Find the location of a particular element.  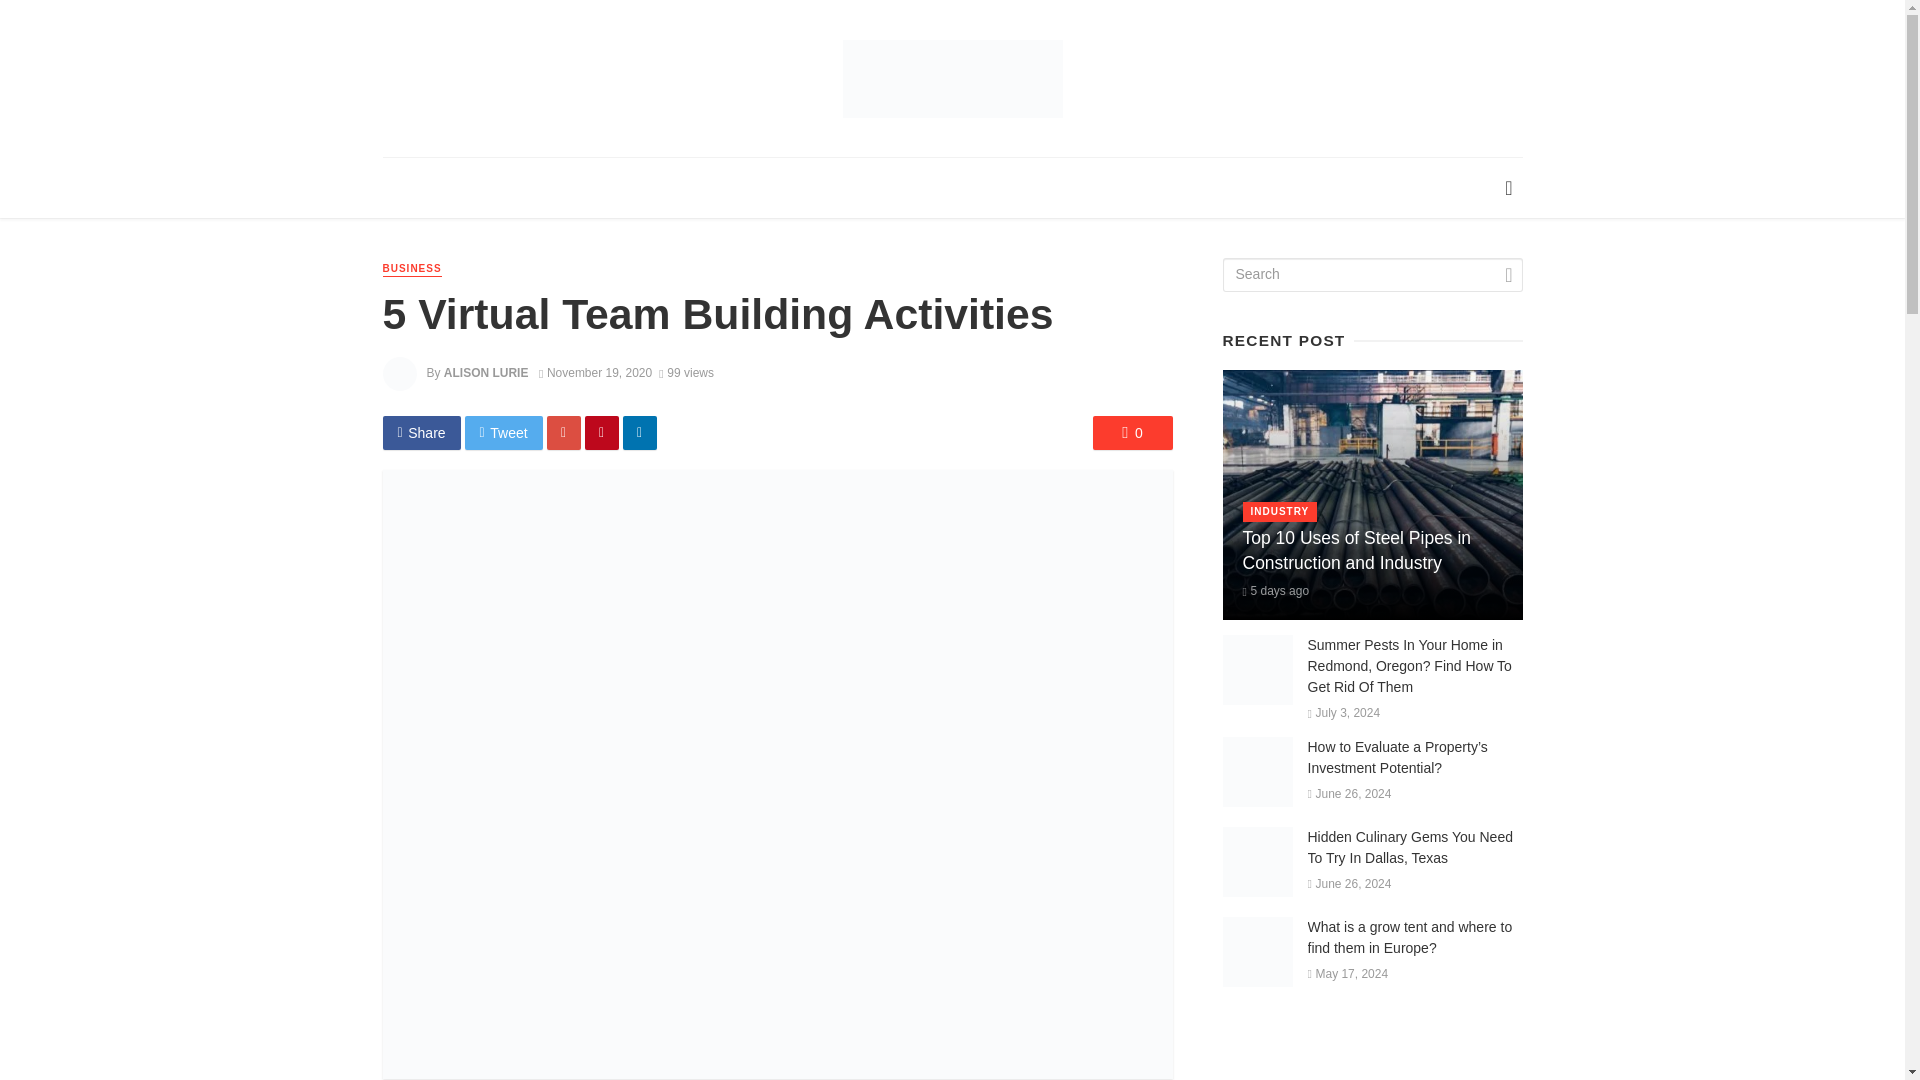

Posts by Alison Lurie is located at coordinates (486, 373).